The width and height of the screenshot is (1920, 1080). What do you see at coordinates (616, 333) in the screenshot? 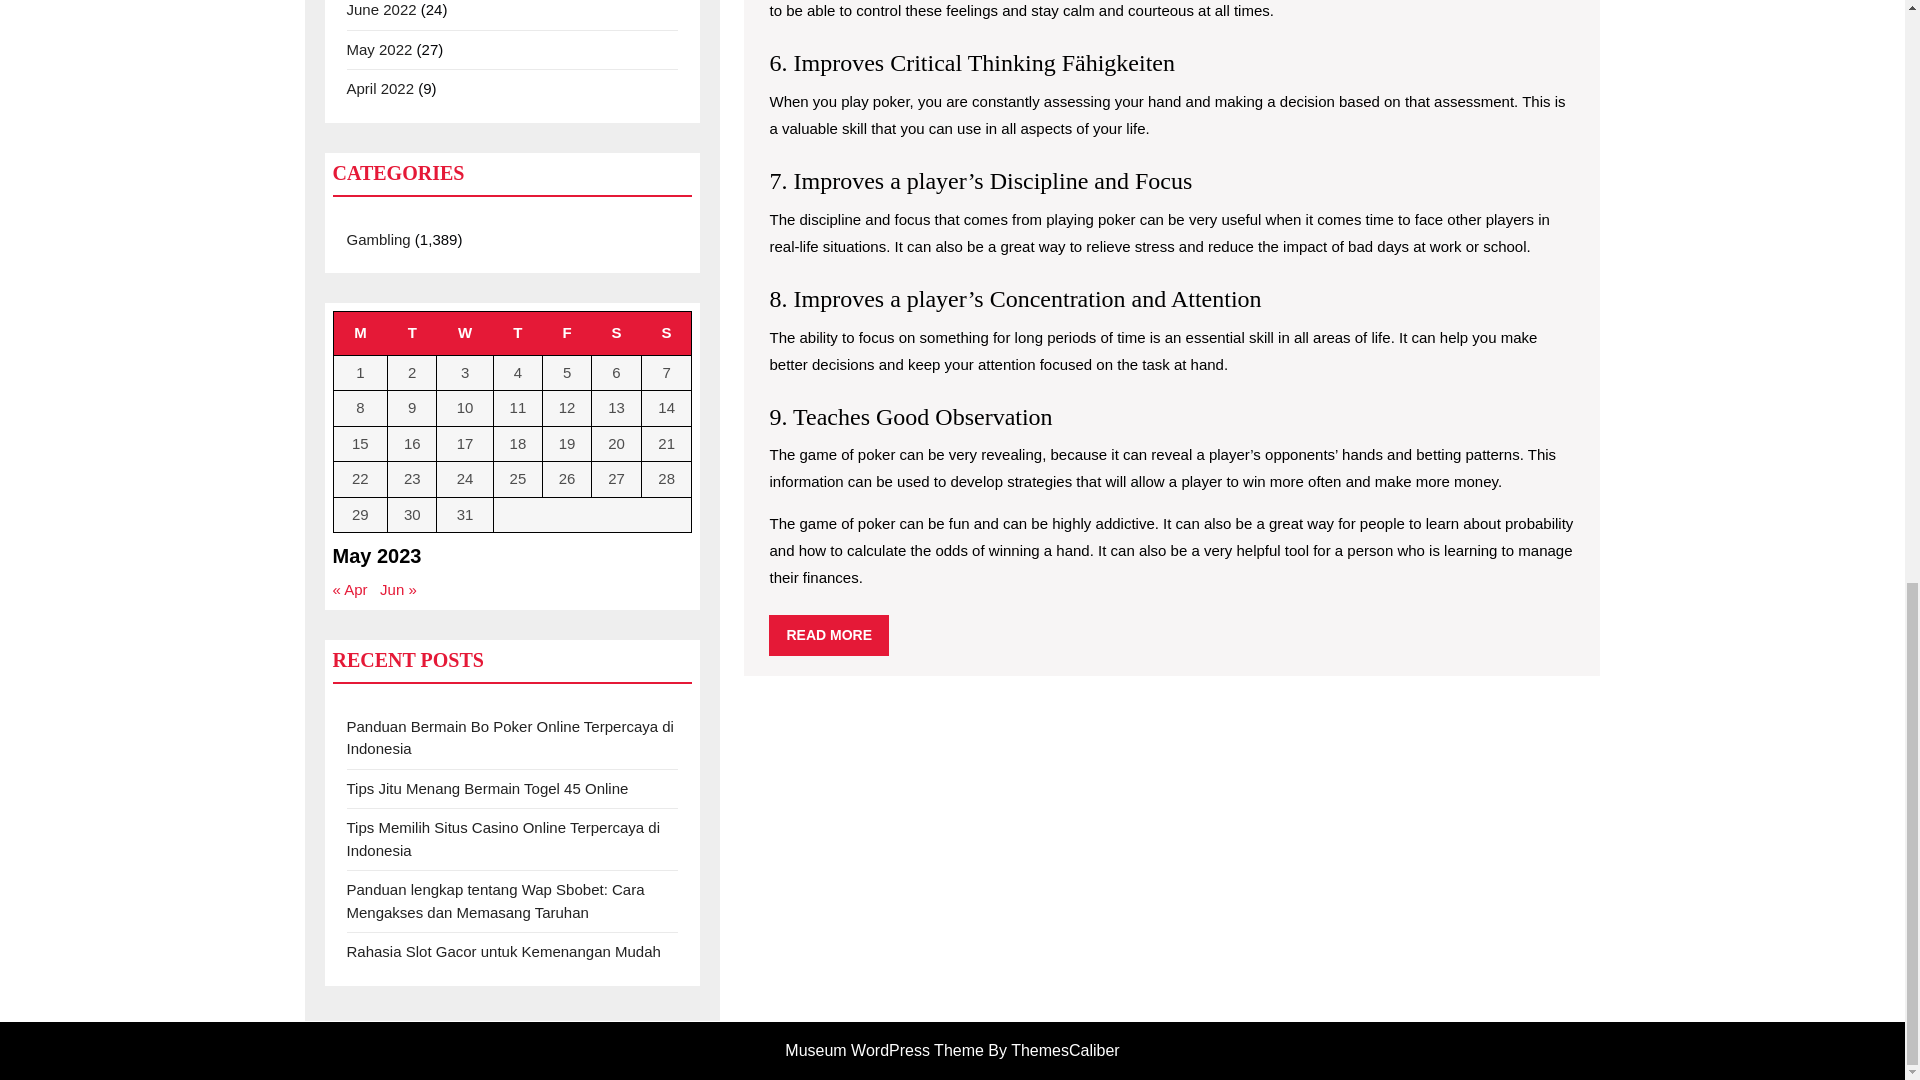
I see `Saturday` at bounding box center [616, 333].